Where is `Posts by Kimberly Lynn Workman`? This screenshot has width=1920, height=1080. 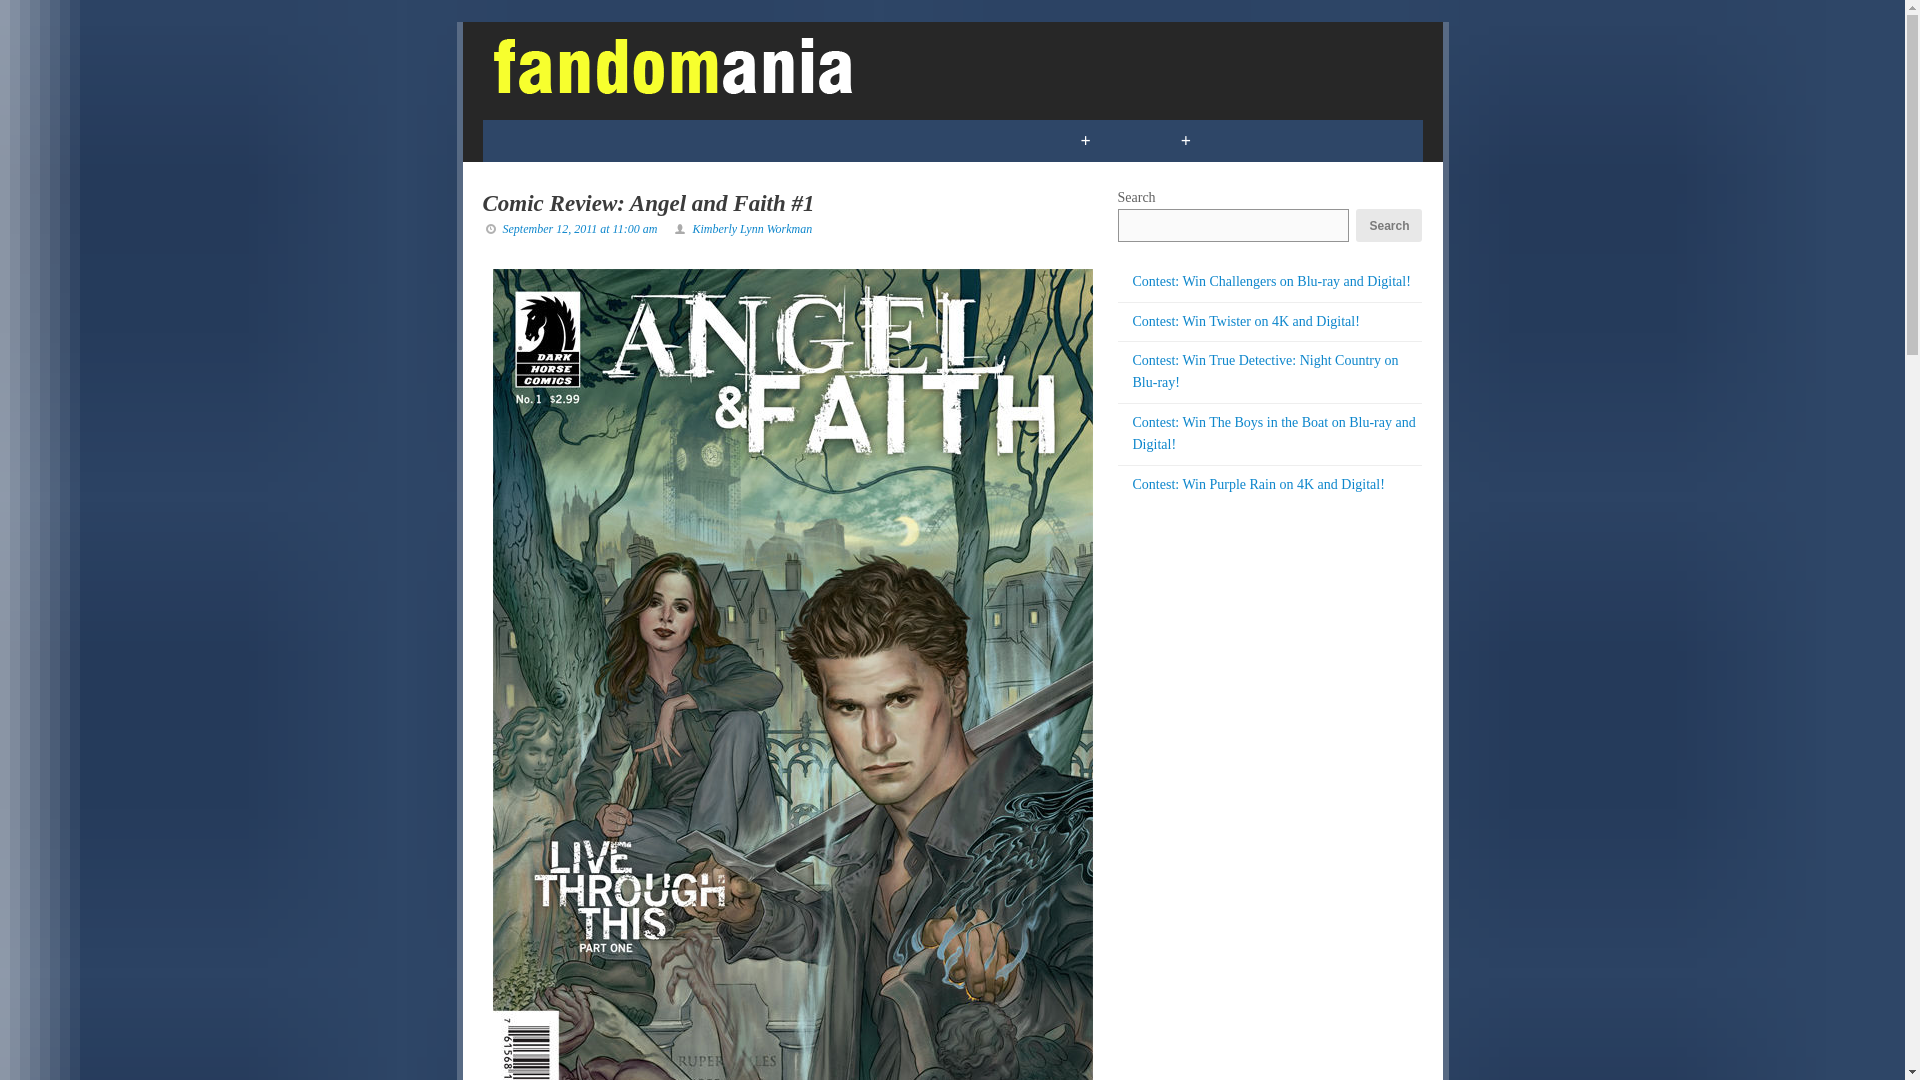
Posts by Kimberly Lynn Workman is located at coordinates (752, 229).